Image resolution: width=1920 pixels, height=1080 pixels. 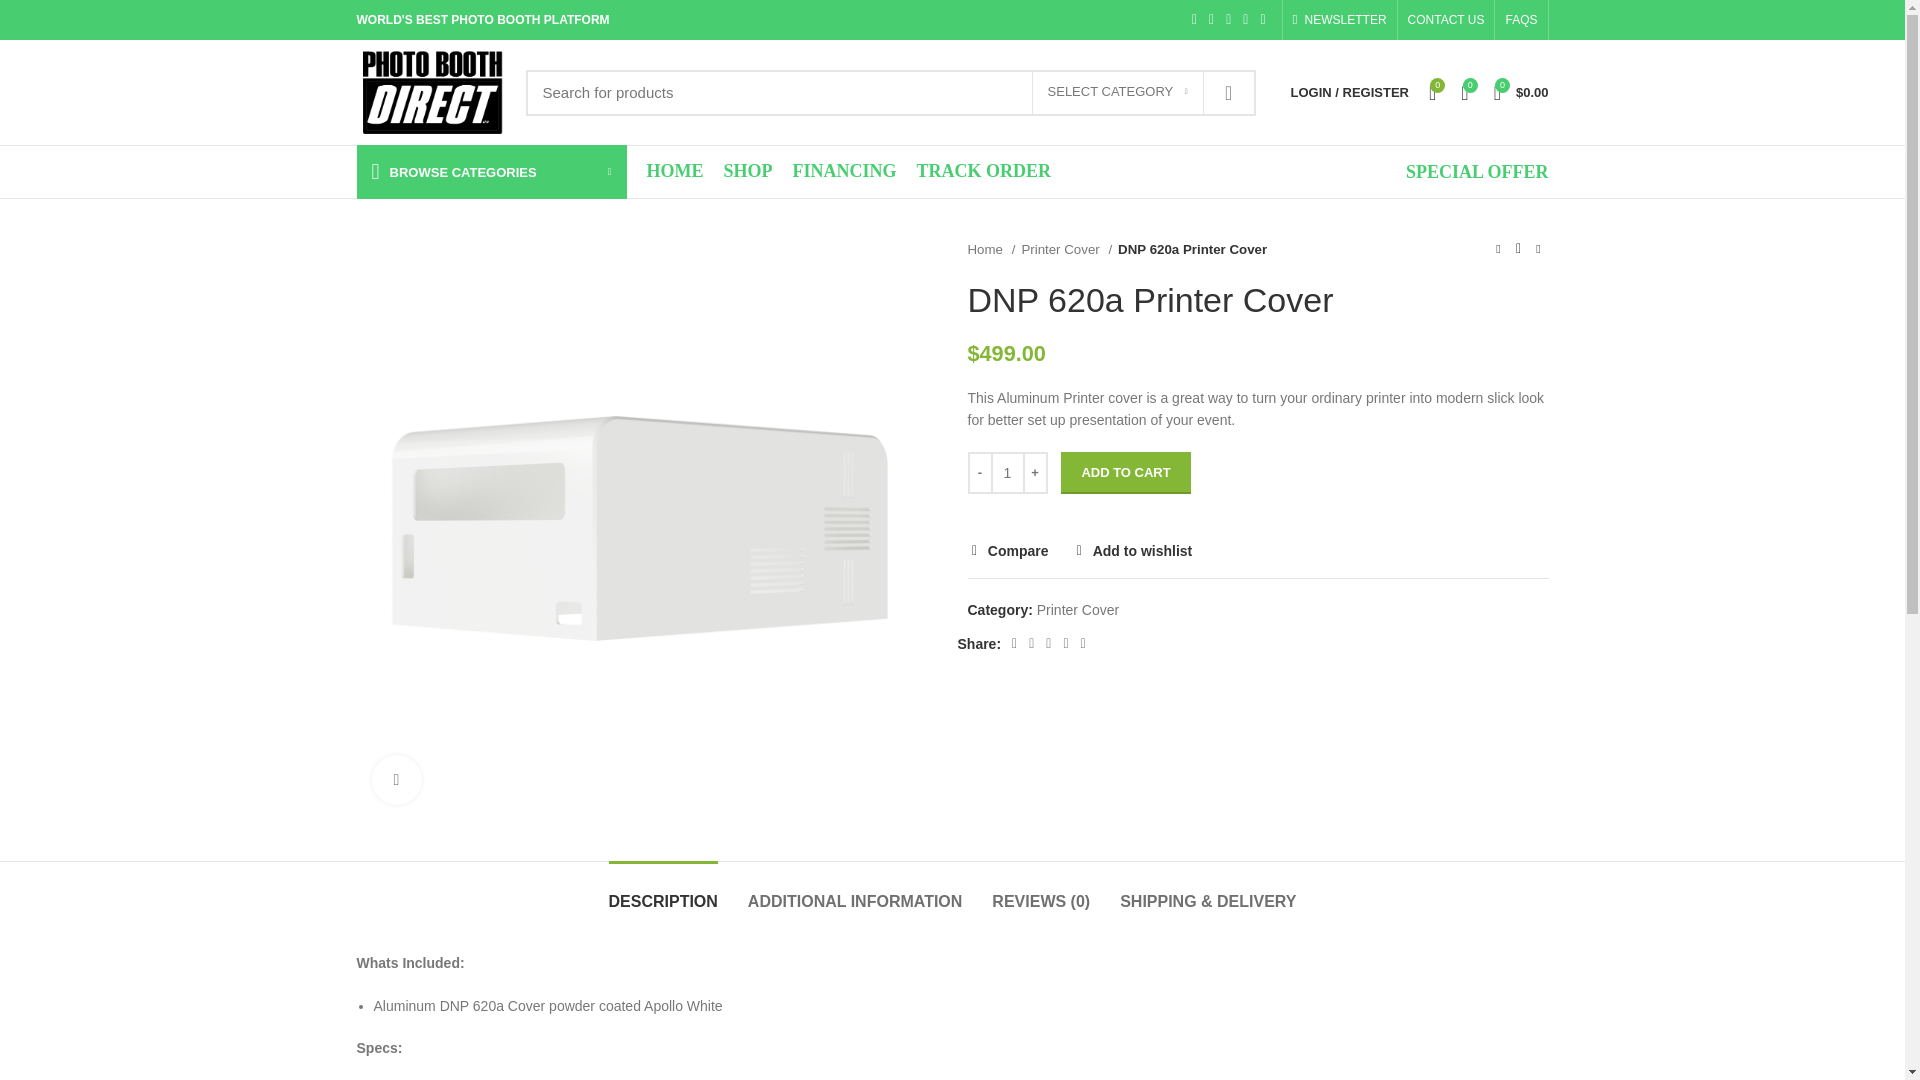 What do you see at coordinates (1349, 92) in the screenshot?
I see `My account` at bounding box center [1349, 92].